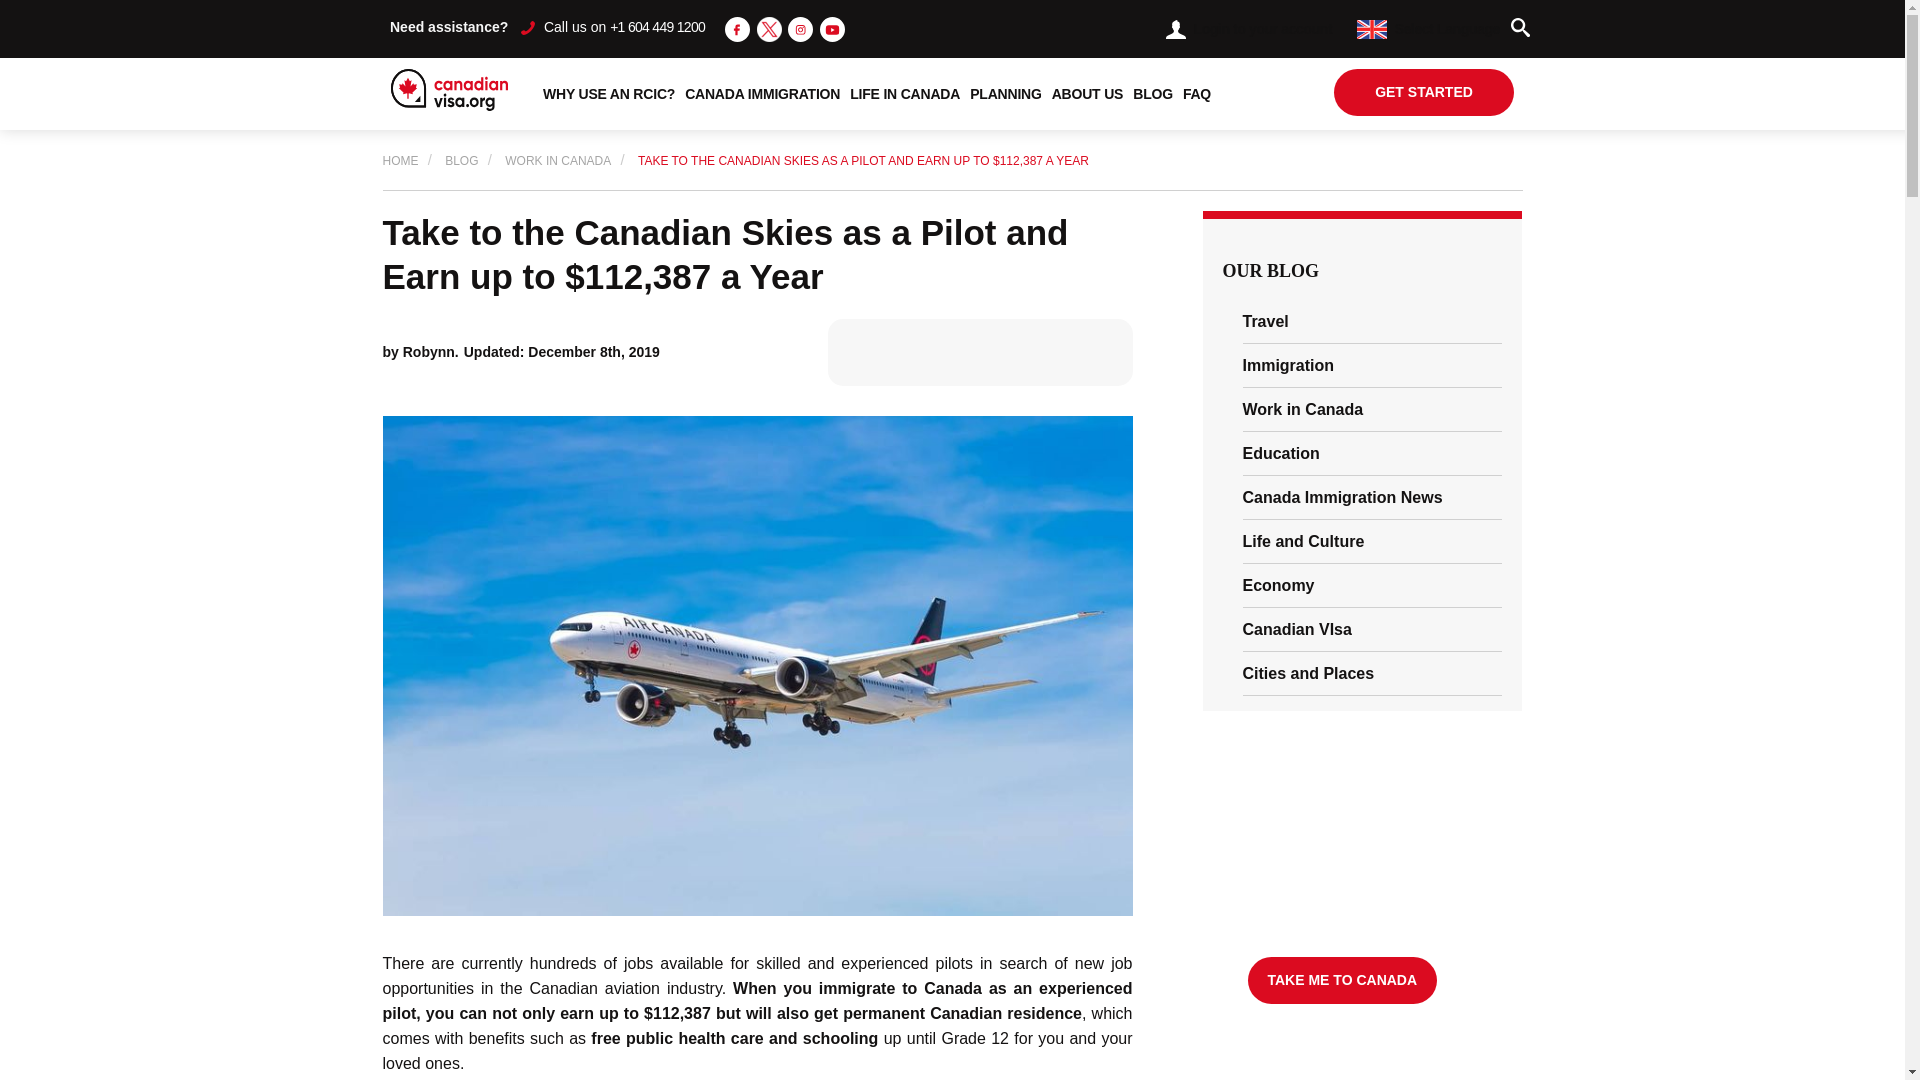  I want to click on facebook, so click(738, 30).